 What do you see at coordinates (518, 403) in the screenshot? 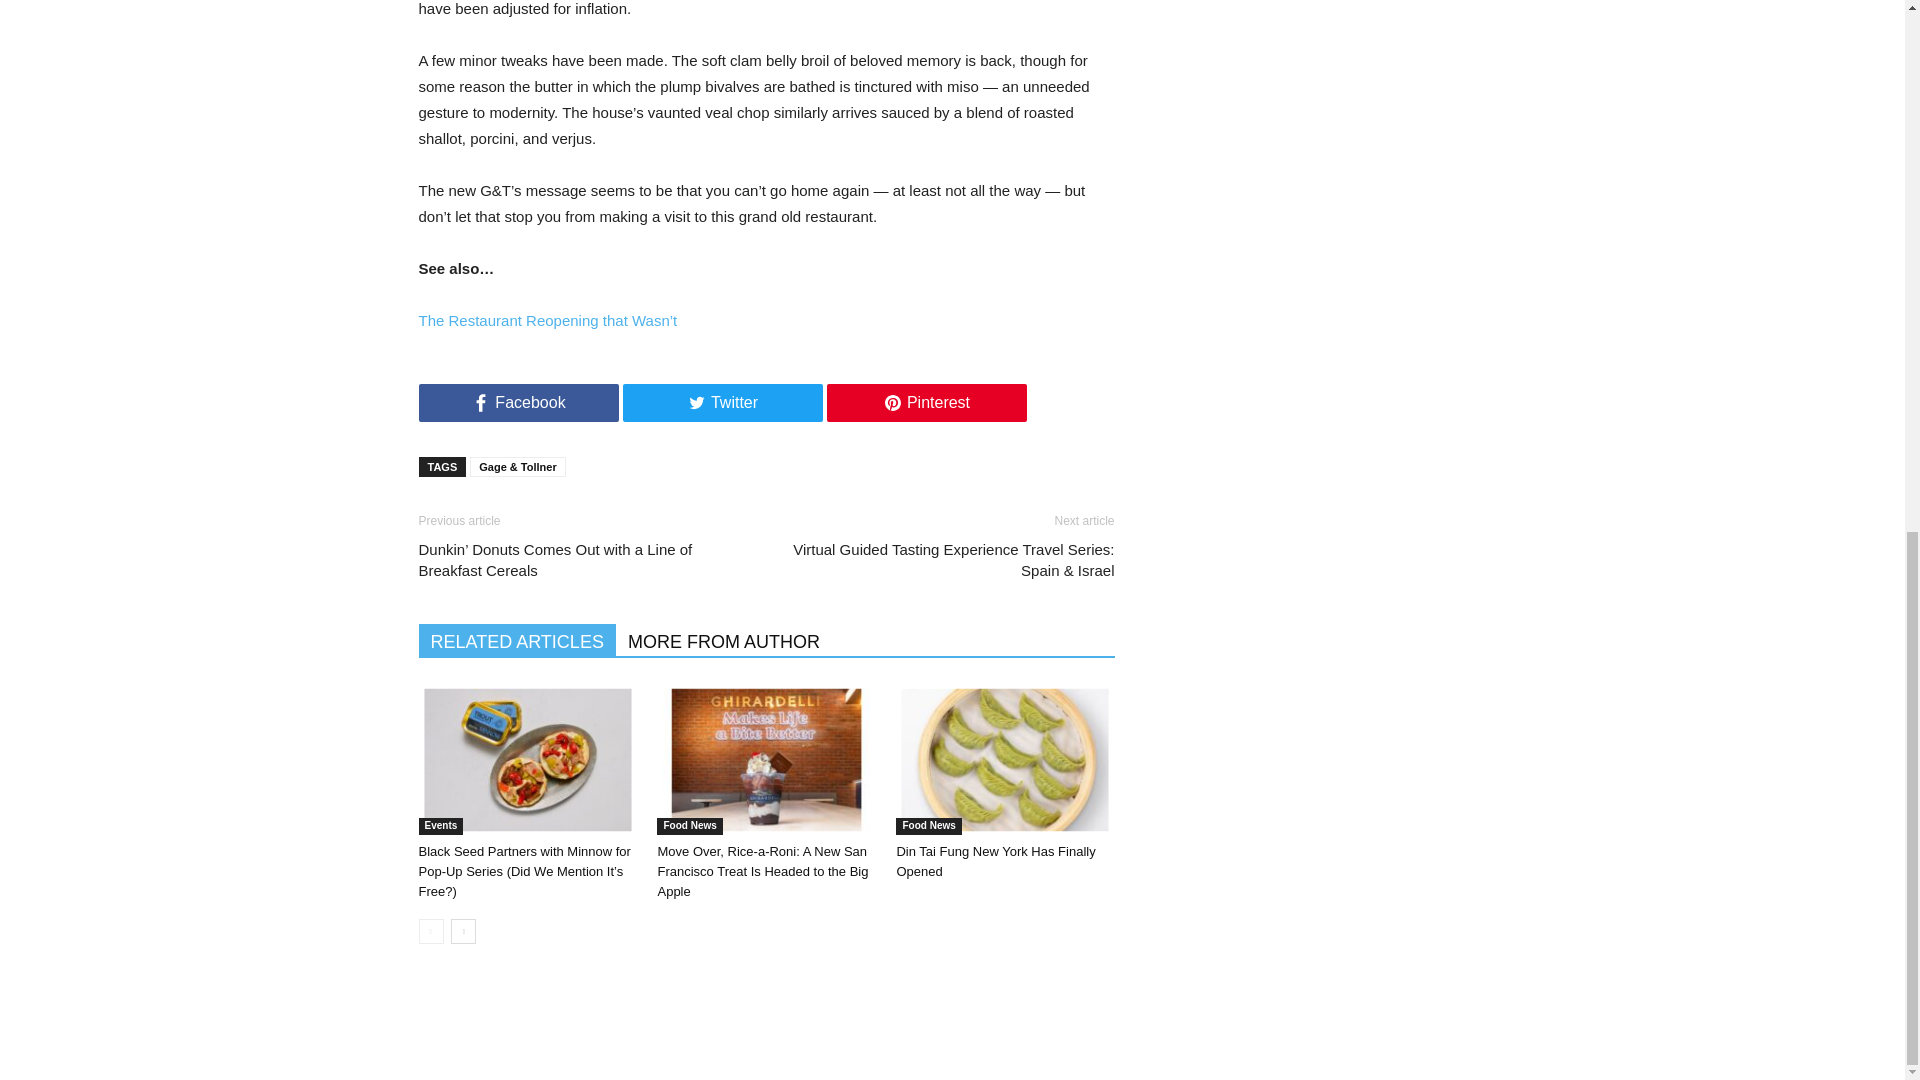
I see `Facebook` at bounding box center [518, 403].